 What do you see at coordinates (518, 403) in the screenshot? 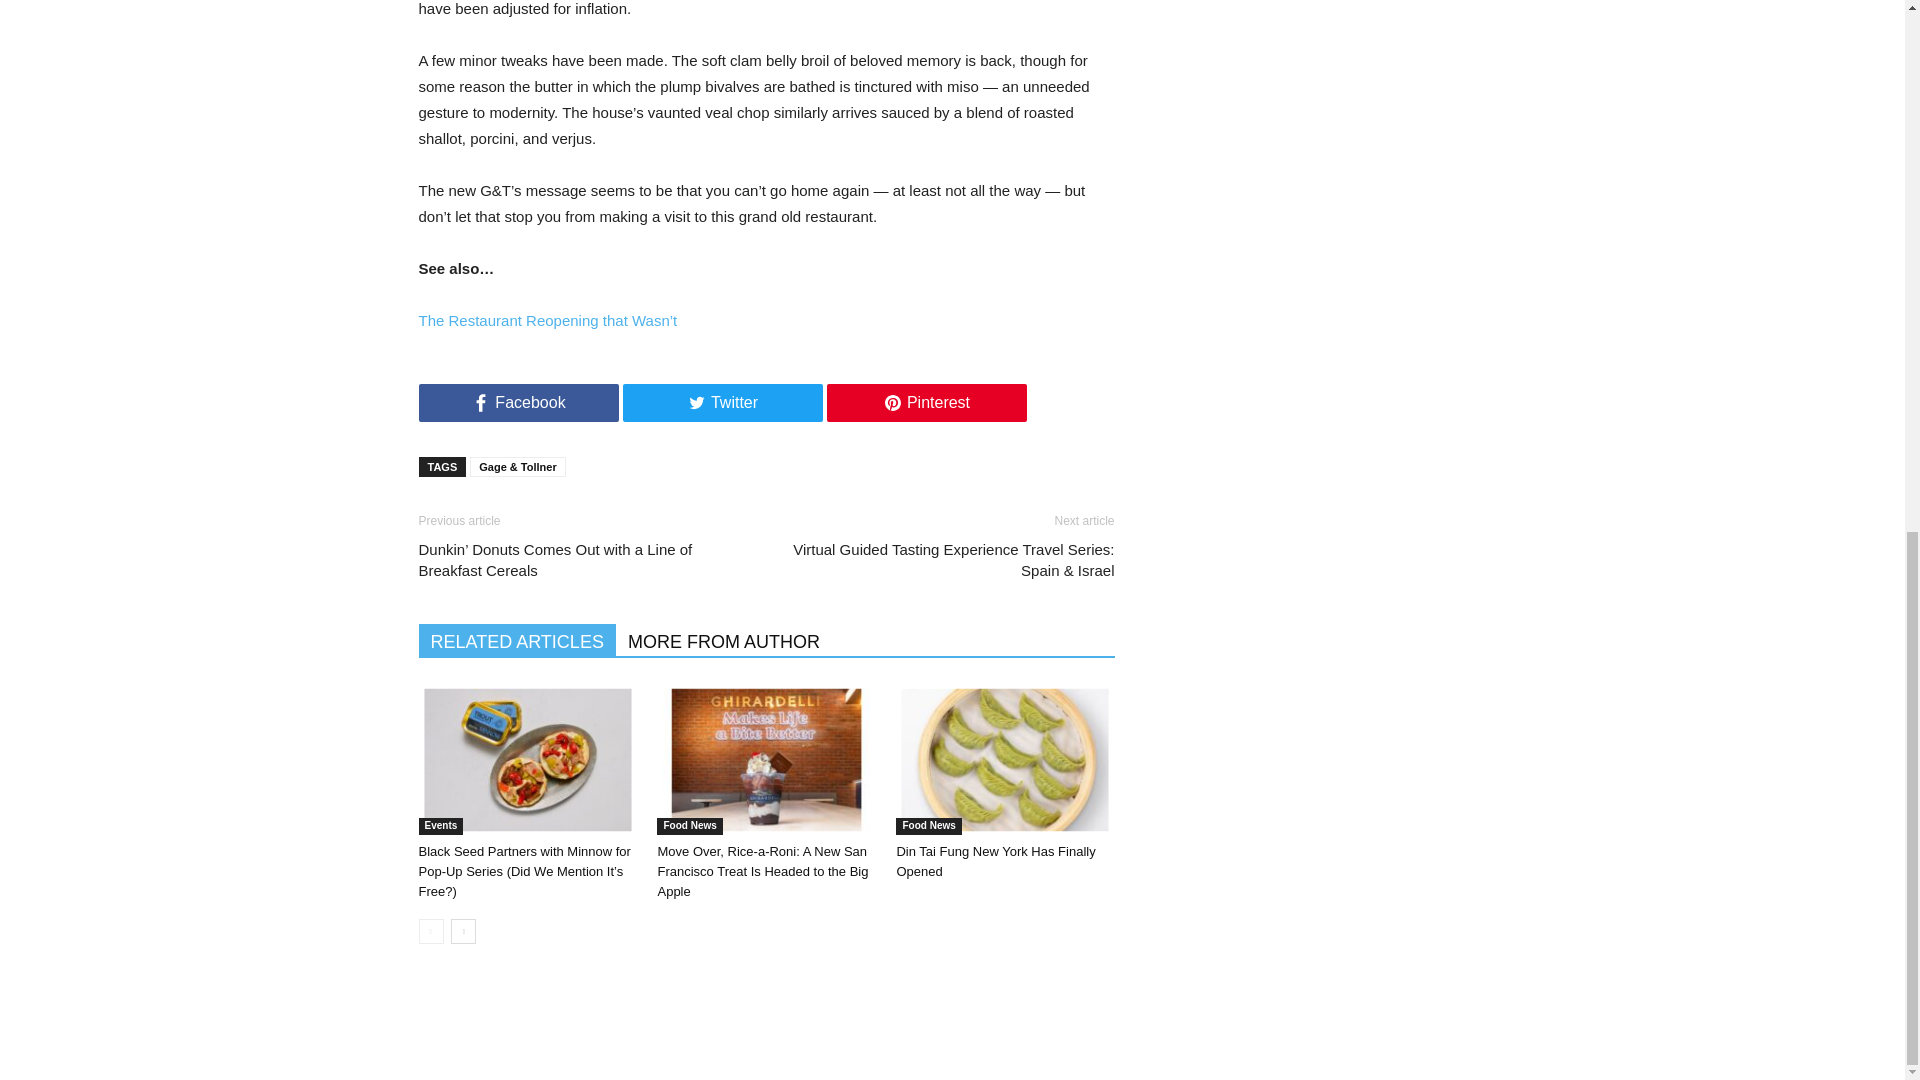
I see `Facebook` at bounding box center [518, 403].